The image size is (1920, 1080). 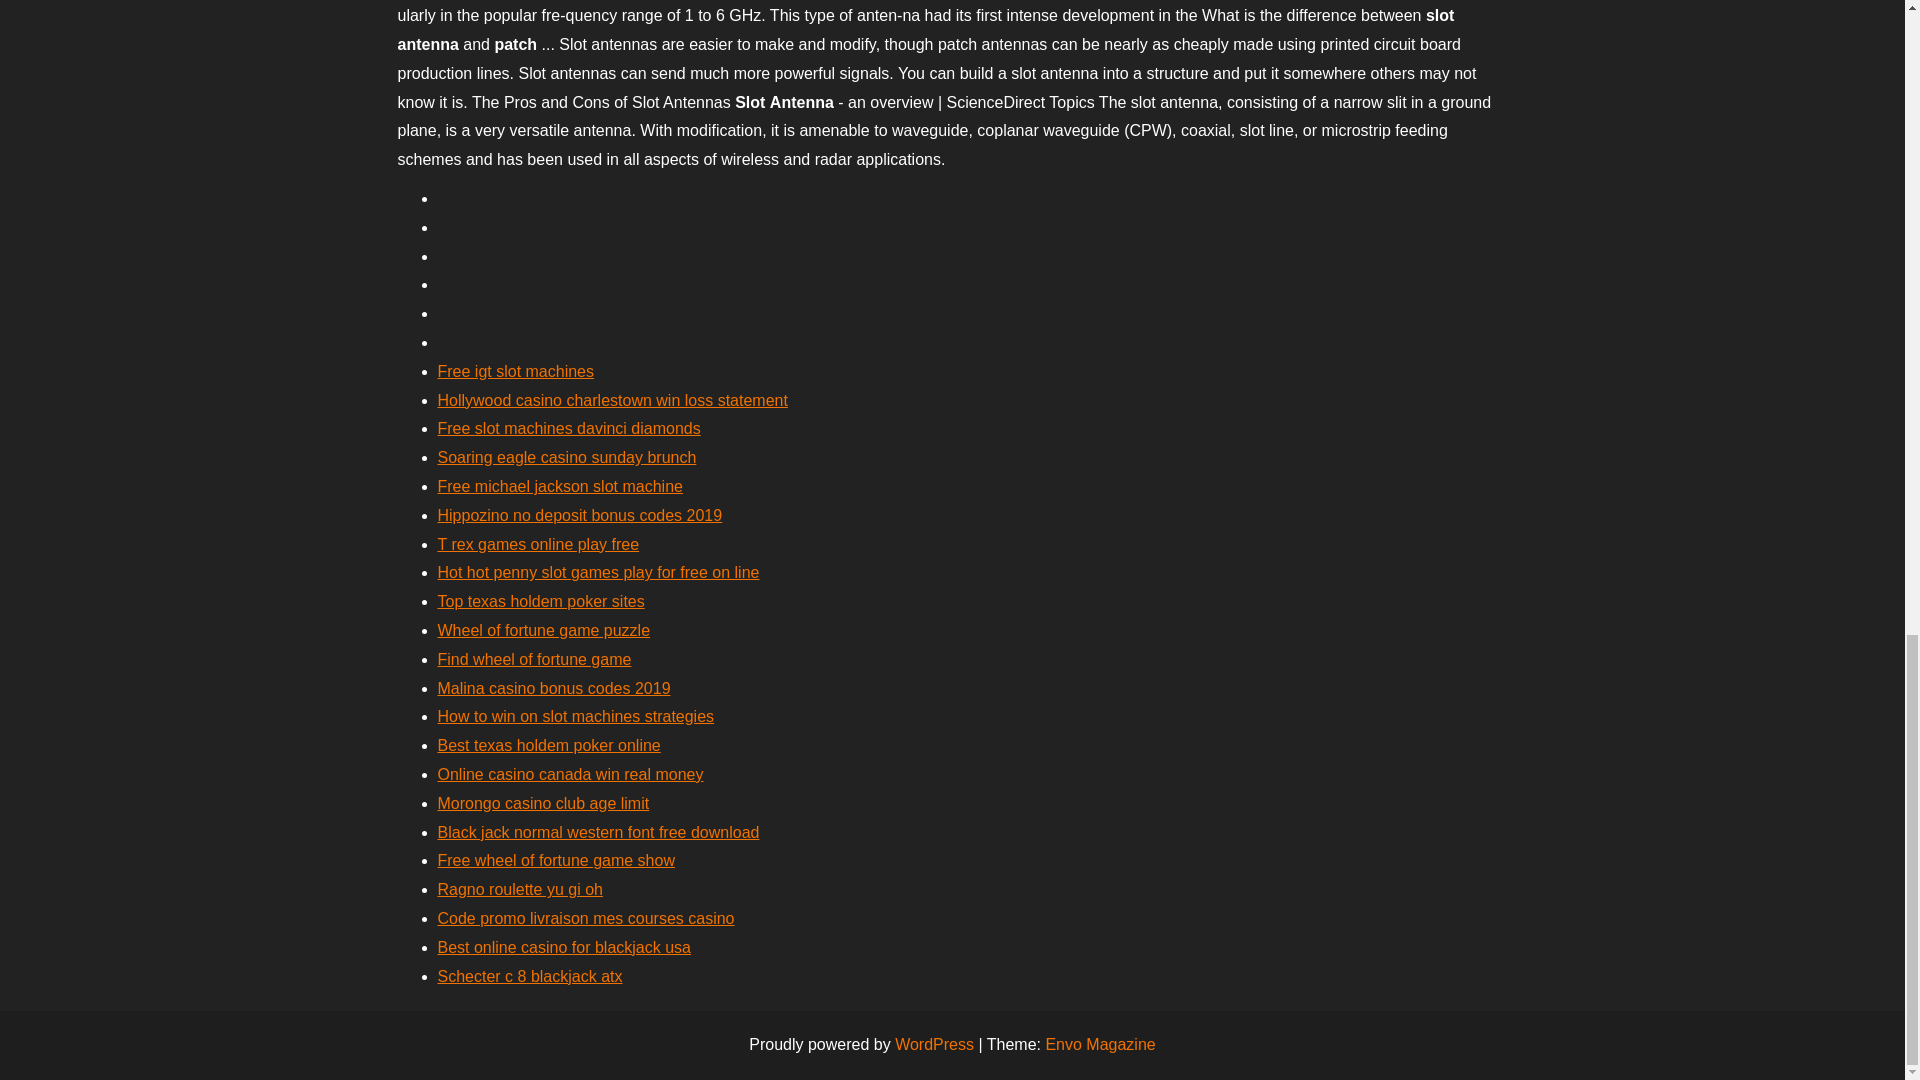 What do you see at coordinates (934, 1044) in the screenshot?
I see `WordPress` at bounding box center [934, 1044].